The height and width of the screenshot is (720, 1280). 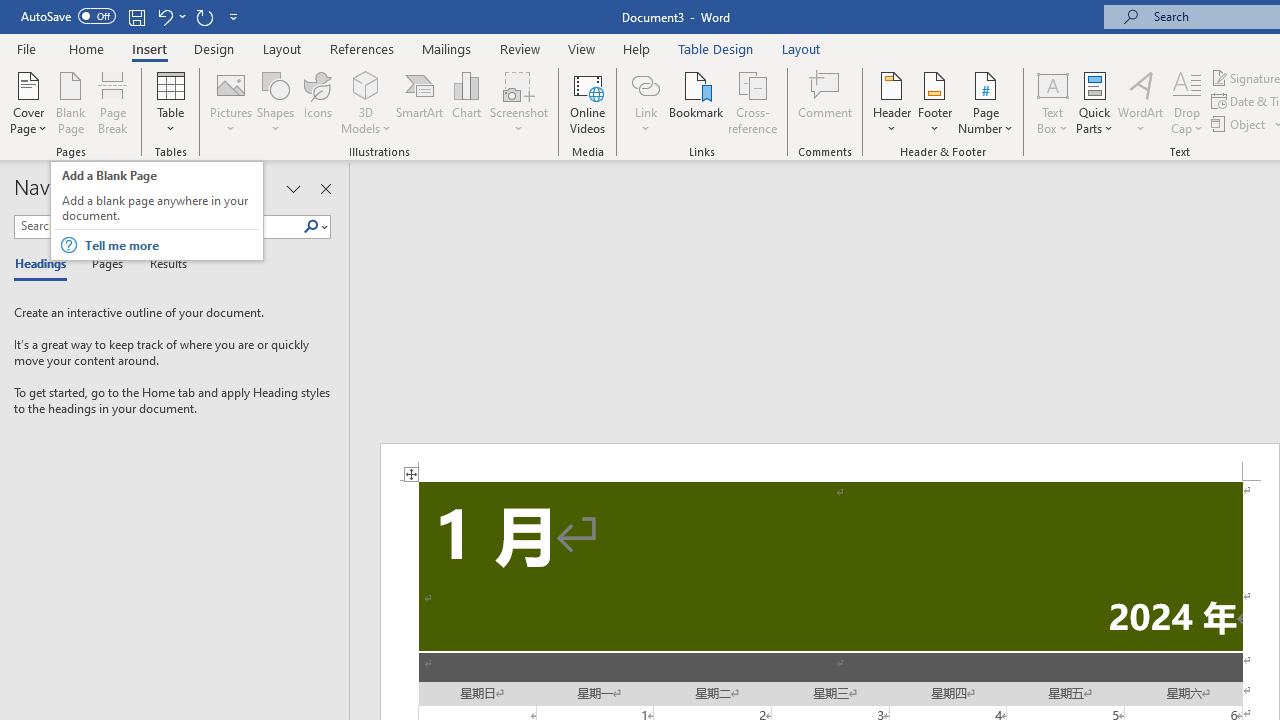 I want to click on Link, so click(x=645, y=84).